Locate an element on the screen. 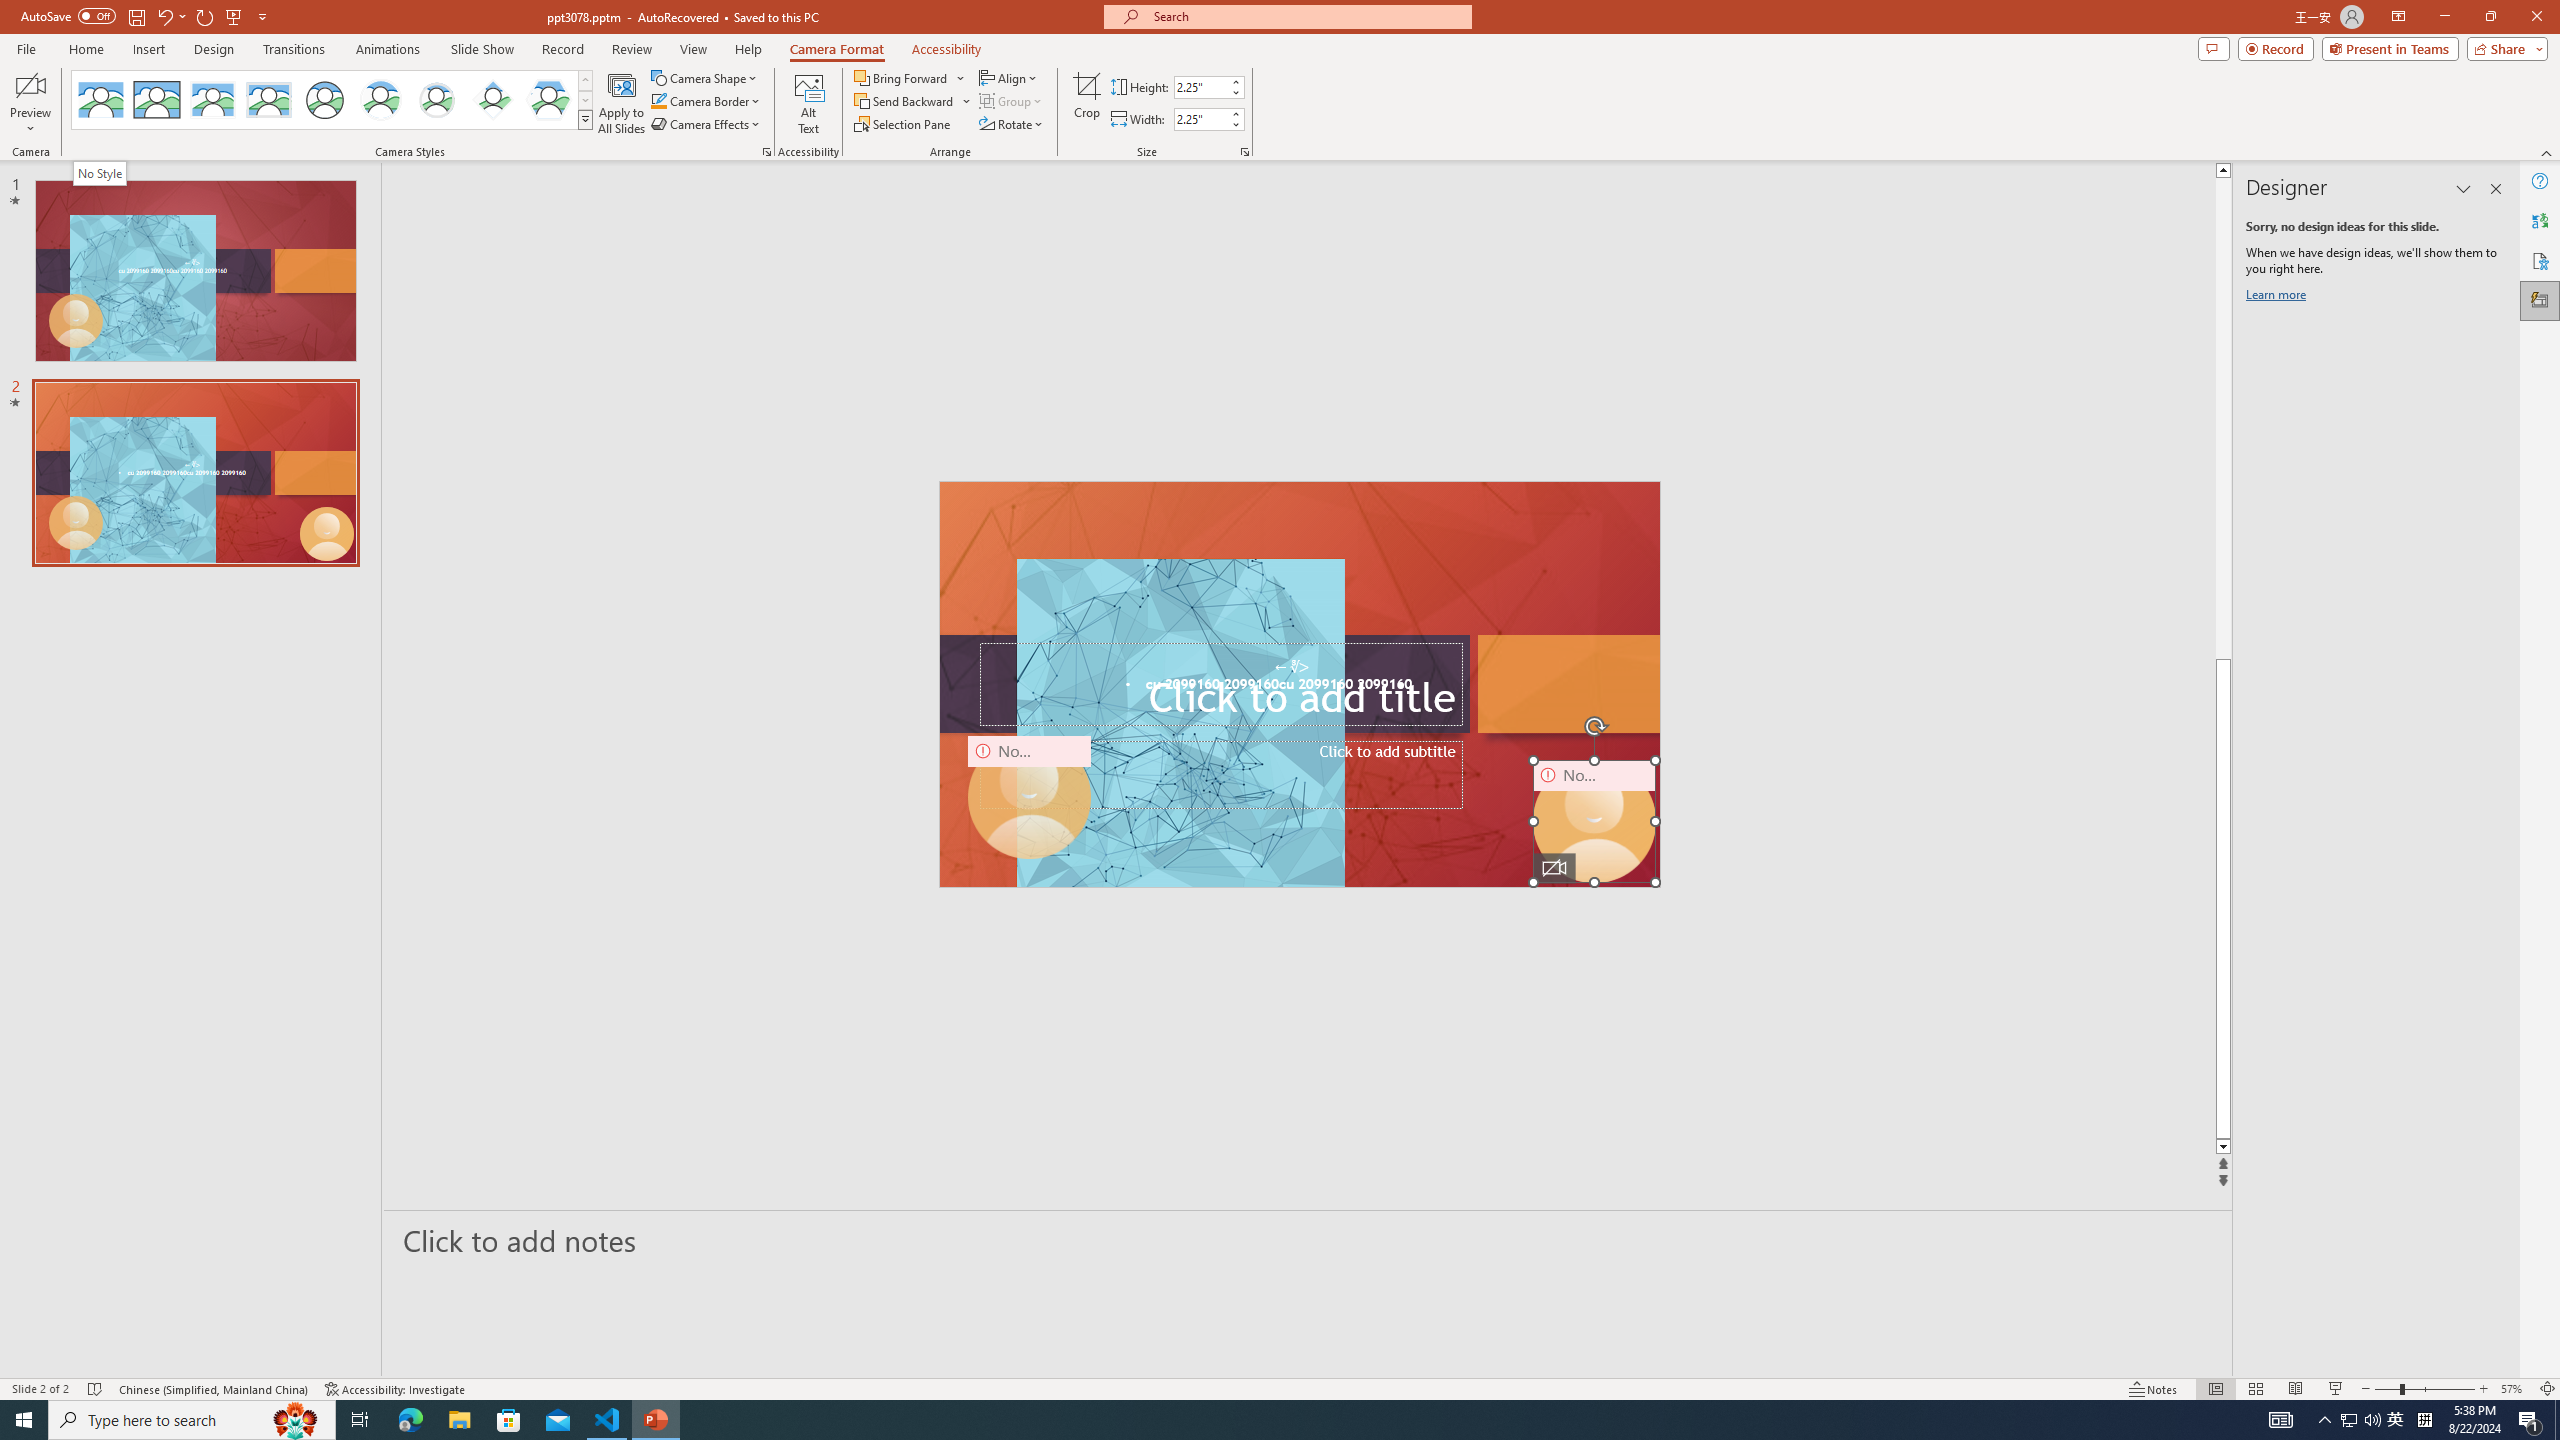  Close pane is located at coordinates (2496, 189).